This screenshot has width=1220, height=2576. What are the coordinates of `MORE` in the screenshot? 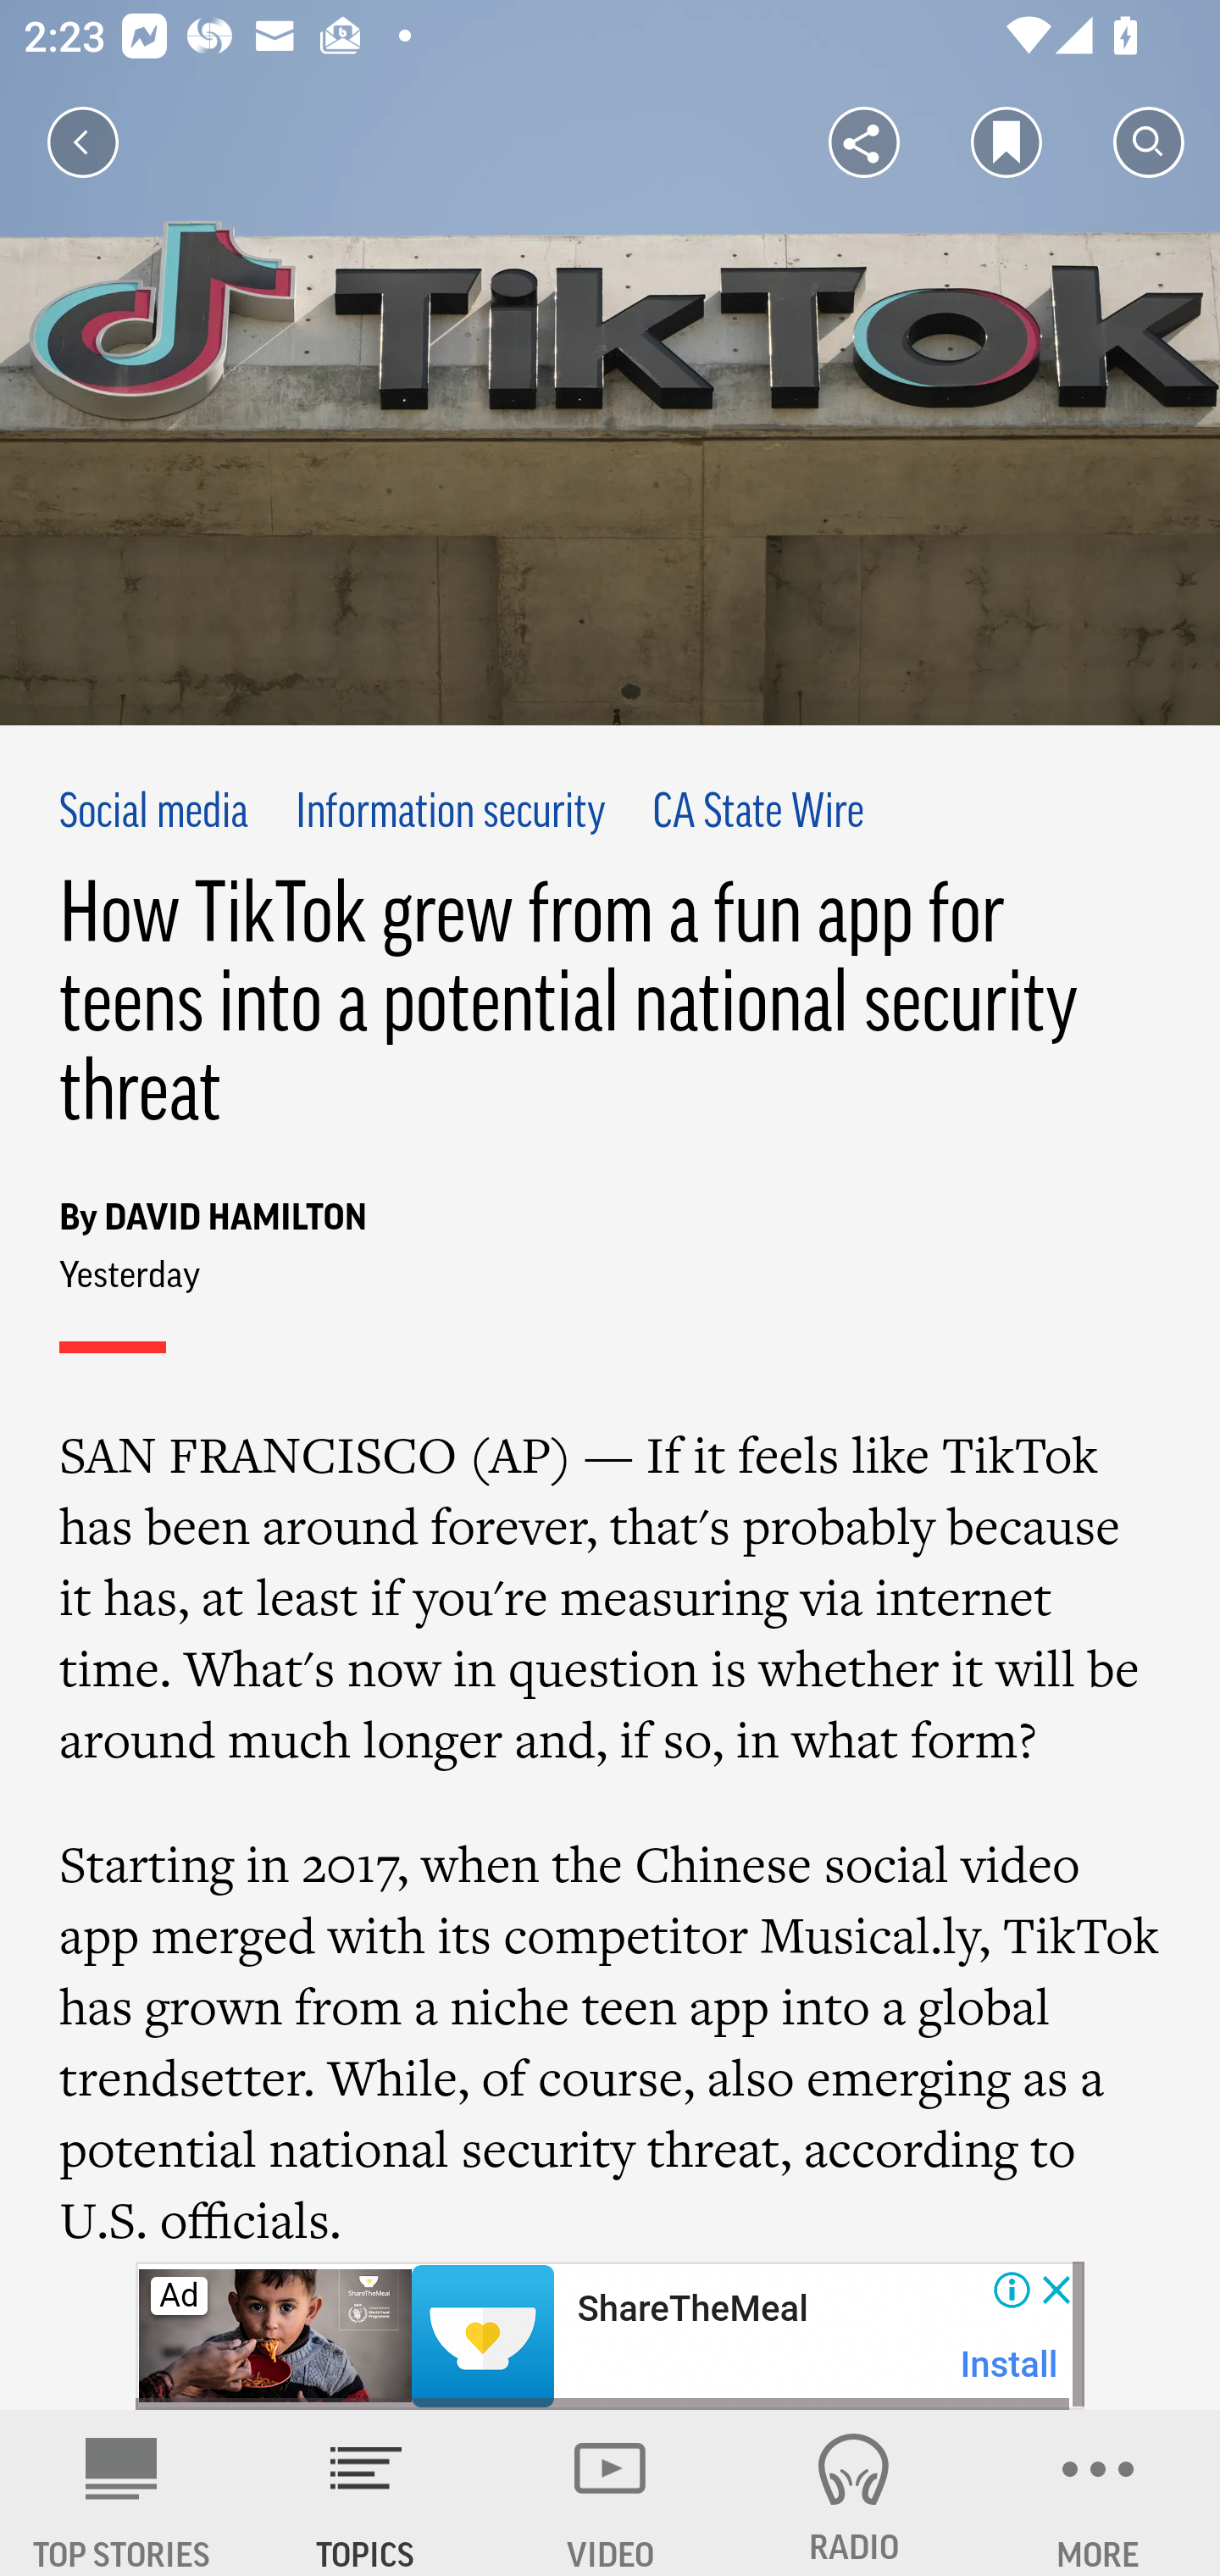 It's located at (1098, 2493).